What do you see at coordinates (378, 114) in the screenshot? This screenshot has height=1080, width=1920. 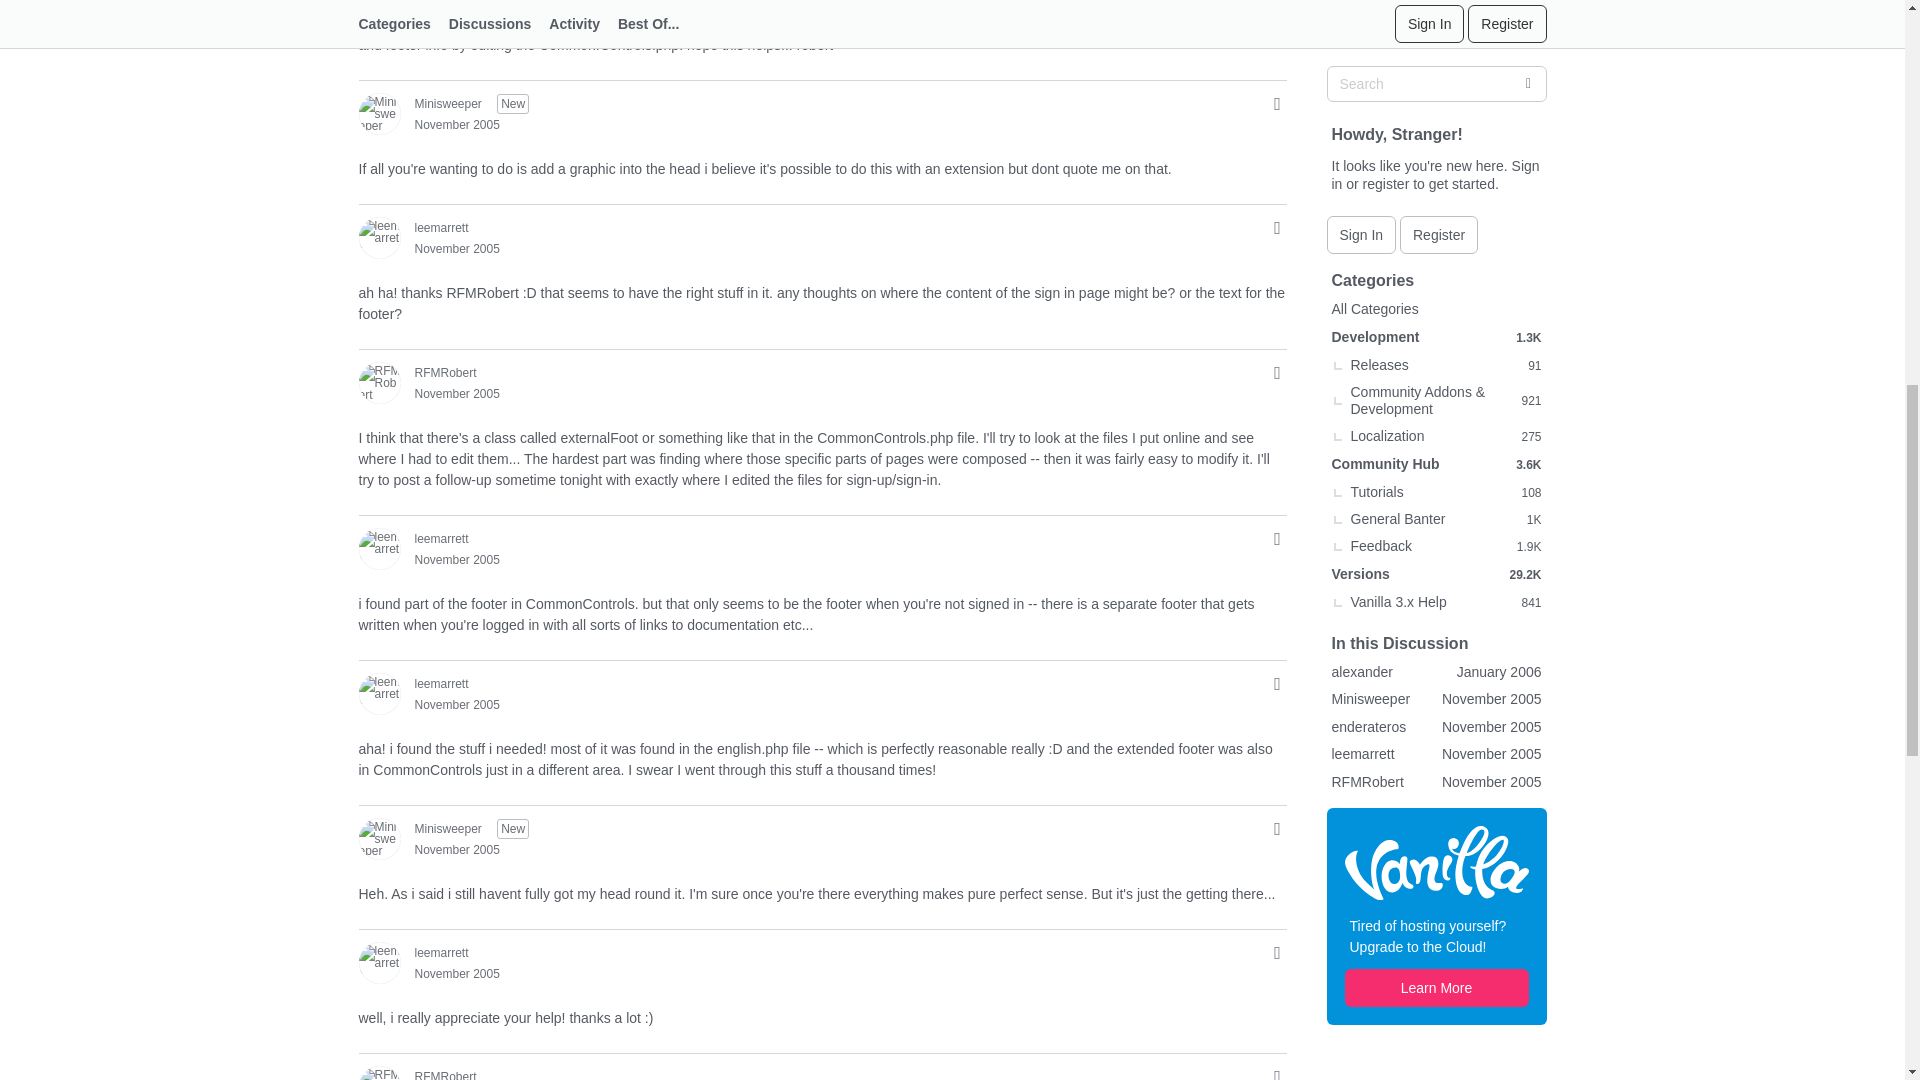 I see `Minisweeper` at bounding box center [378, 114].